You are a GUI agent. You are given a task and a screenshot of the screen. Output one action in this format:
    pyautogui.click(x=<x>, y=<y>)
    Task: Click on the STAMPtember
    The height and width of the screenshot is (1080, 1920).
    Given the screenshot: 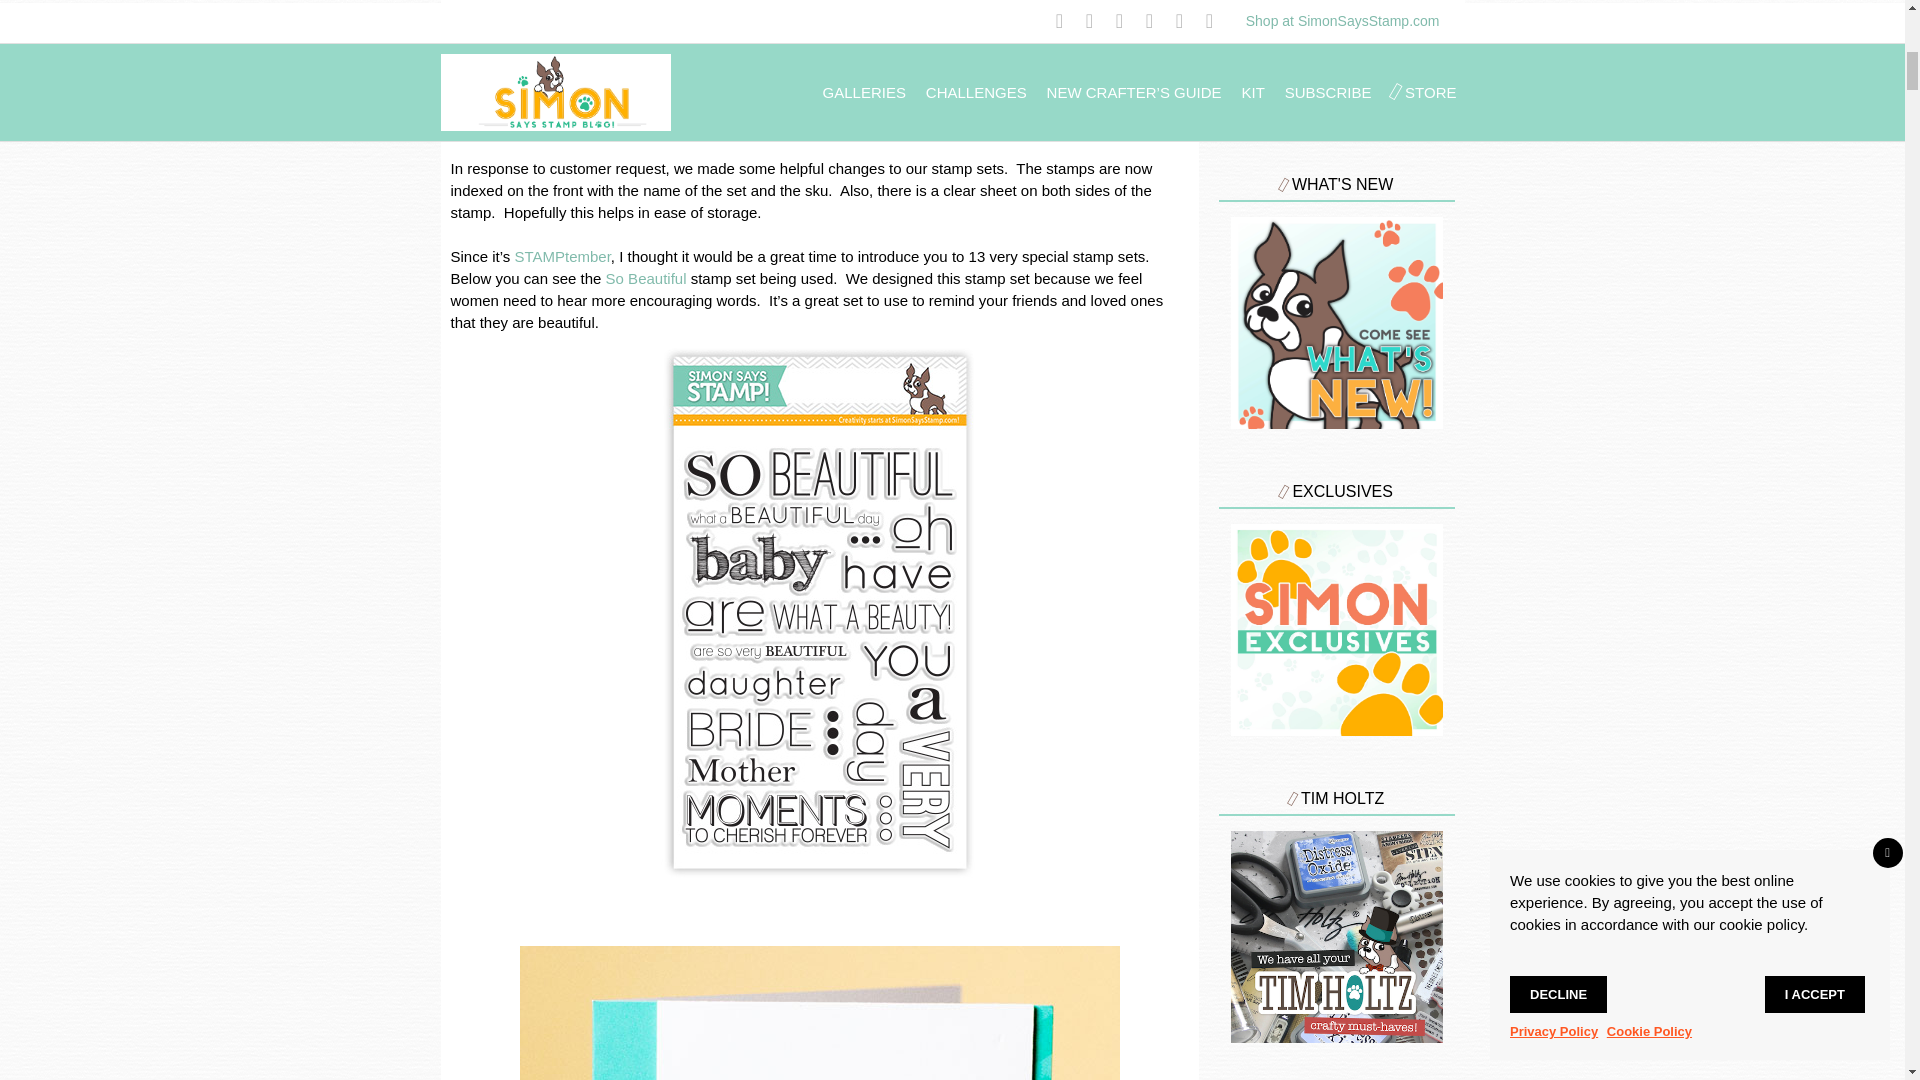 What is the action you would take?
    pyautogui.click(x=562, y=256)
    